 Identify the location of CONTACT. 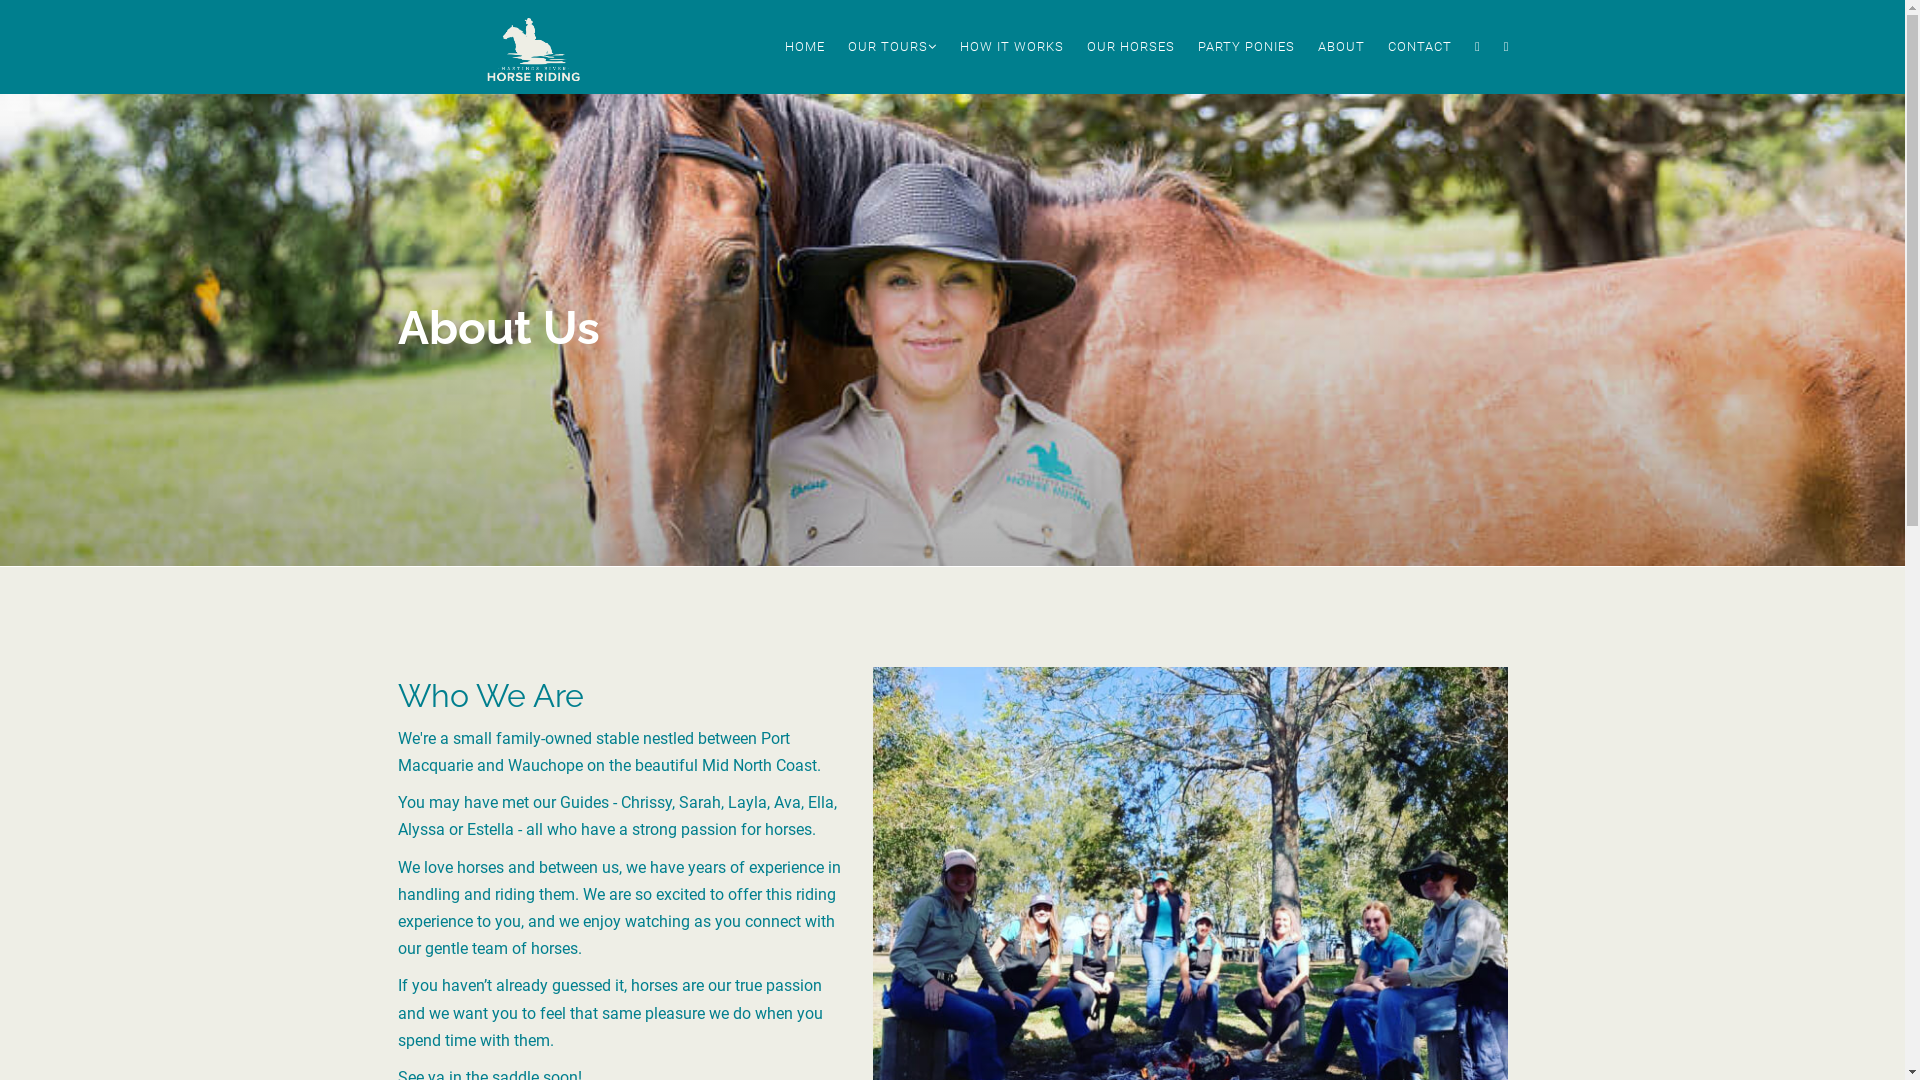
(1422, 47).